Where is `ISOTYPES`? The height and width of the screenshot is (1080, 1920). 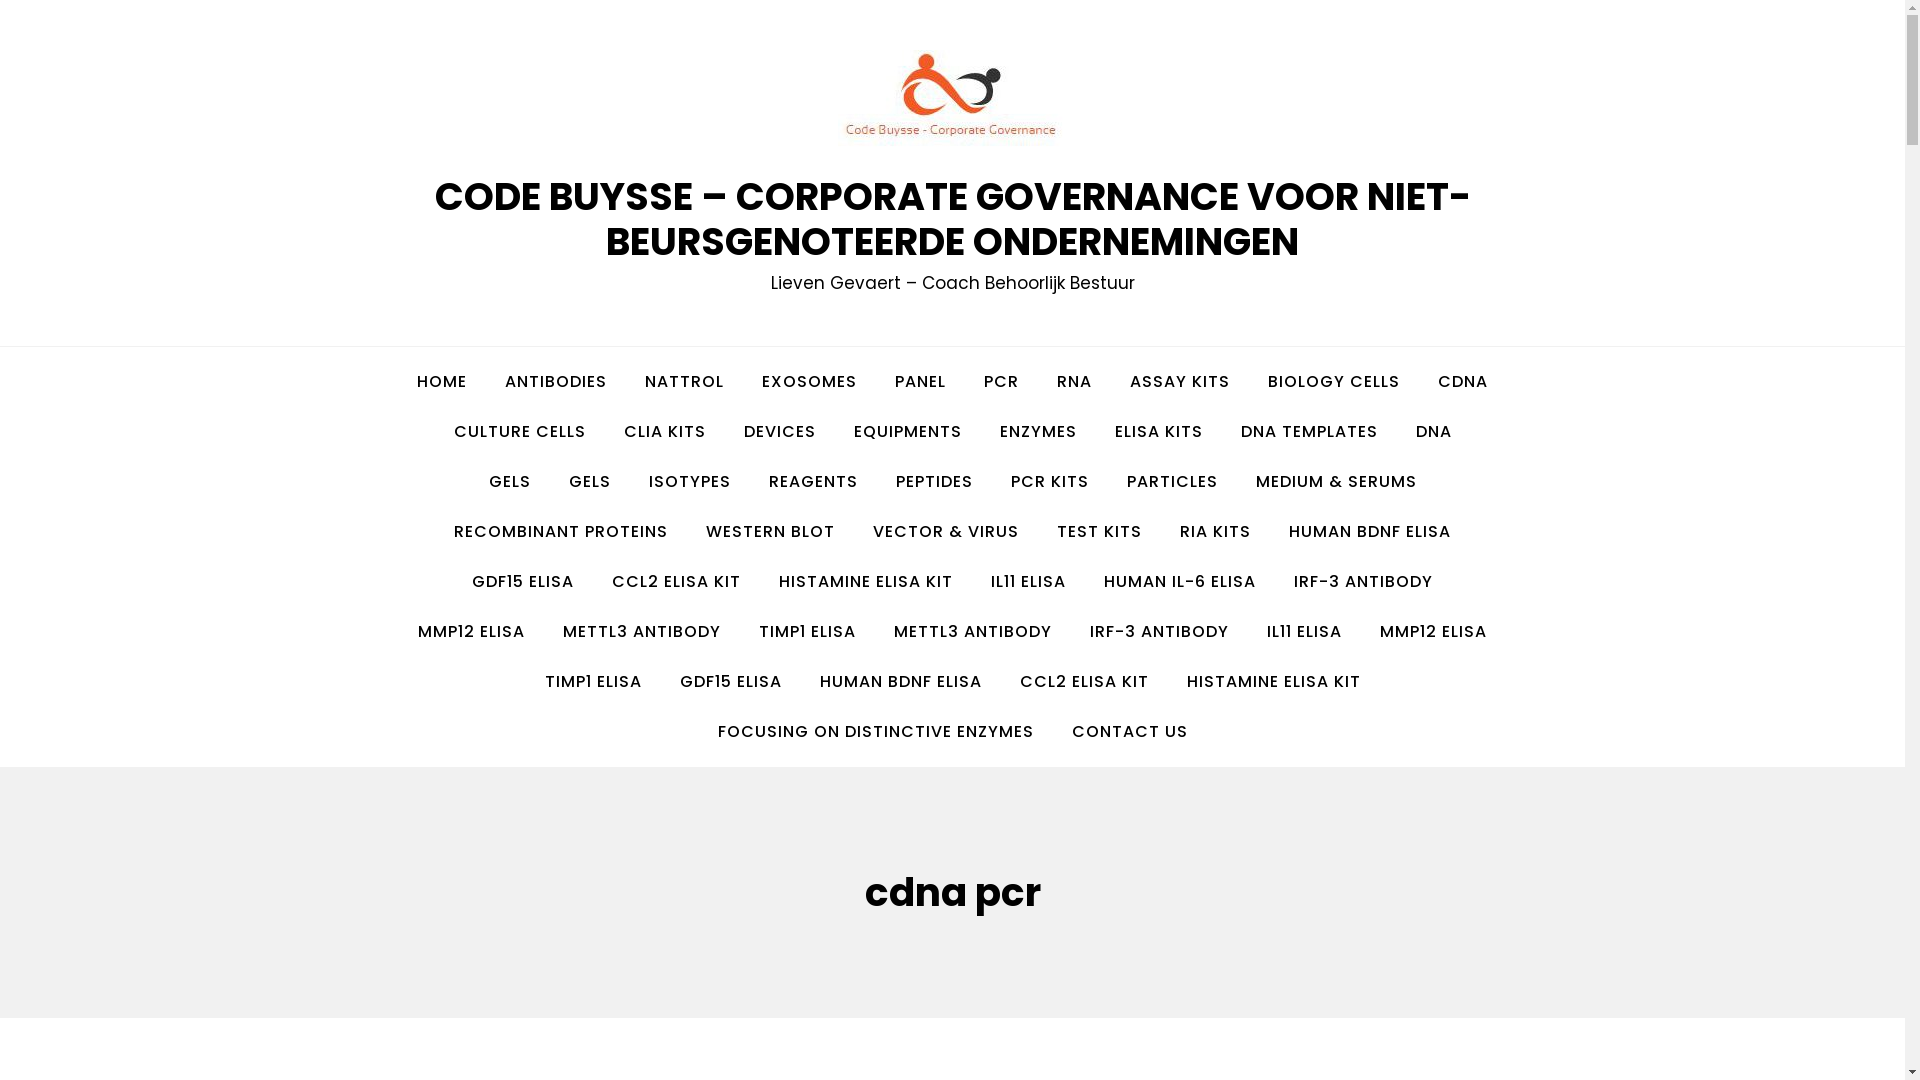 ISOTYPES is located at coordinates (690, 482).